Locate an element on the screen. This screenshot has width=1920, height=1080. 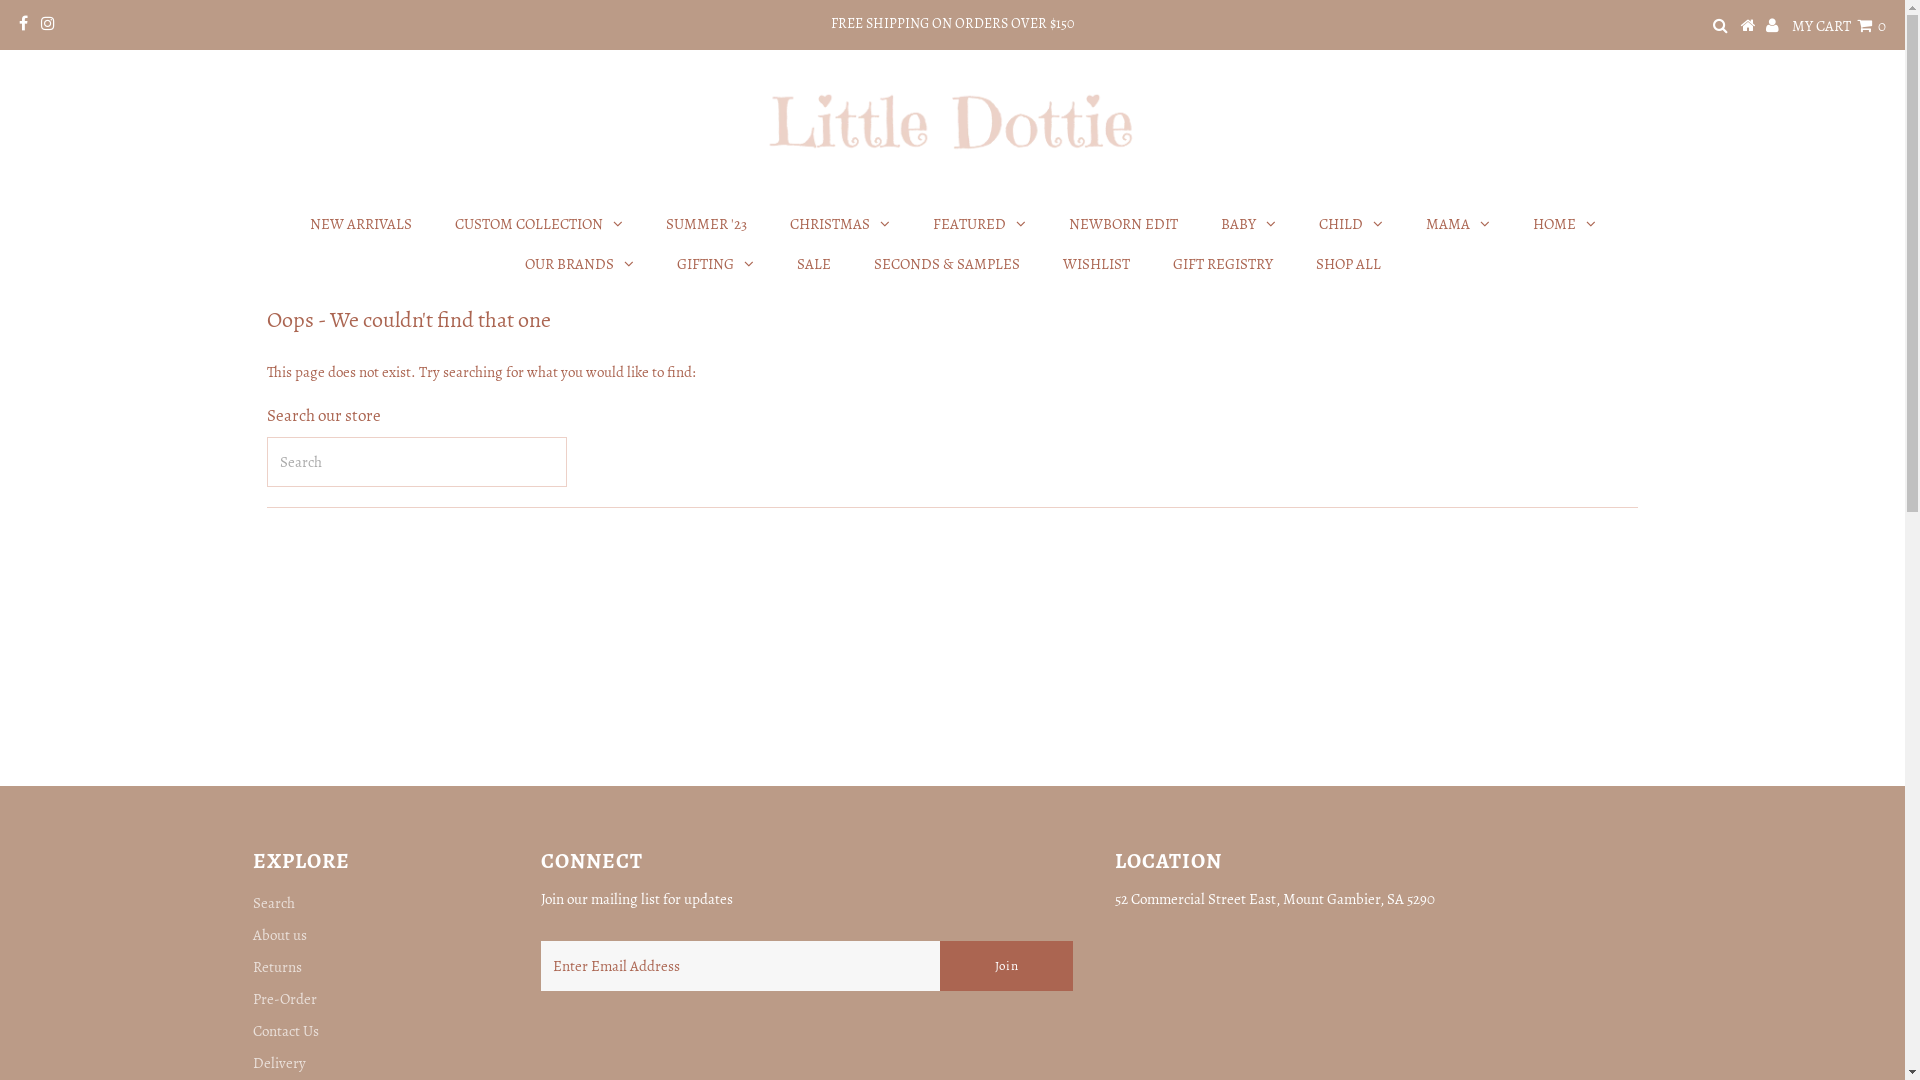
WISHLIST is located at coordinates (1096, 264).